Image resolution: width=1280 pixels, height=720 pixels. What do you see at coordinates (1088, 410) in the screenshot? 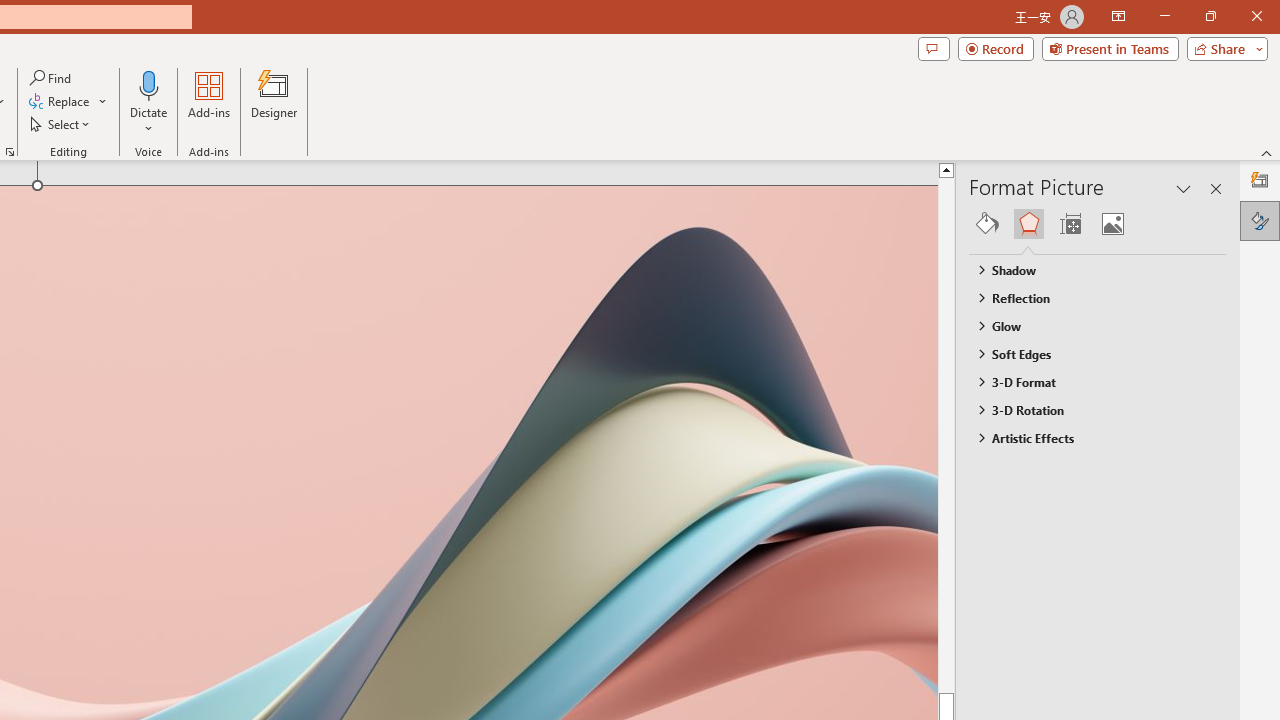
I see `3-D Rotation` at bounding box center [1088, 410].